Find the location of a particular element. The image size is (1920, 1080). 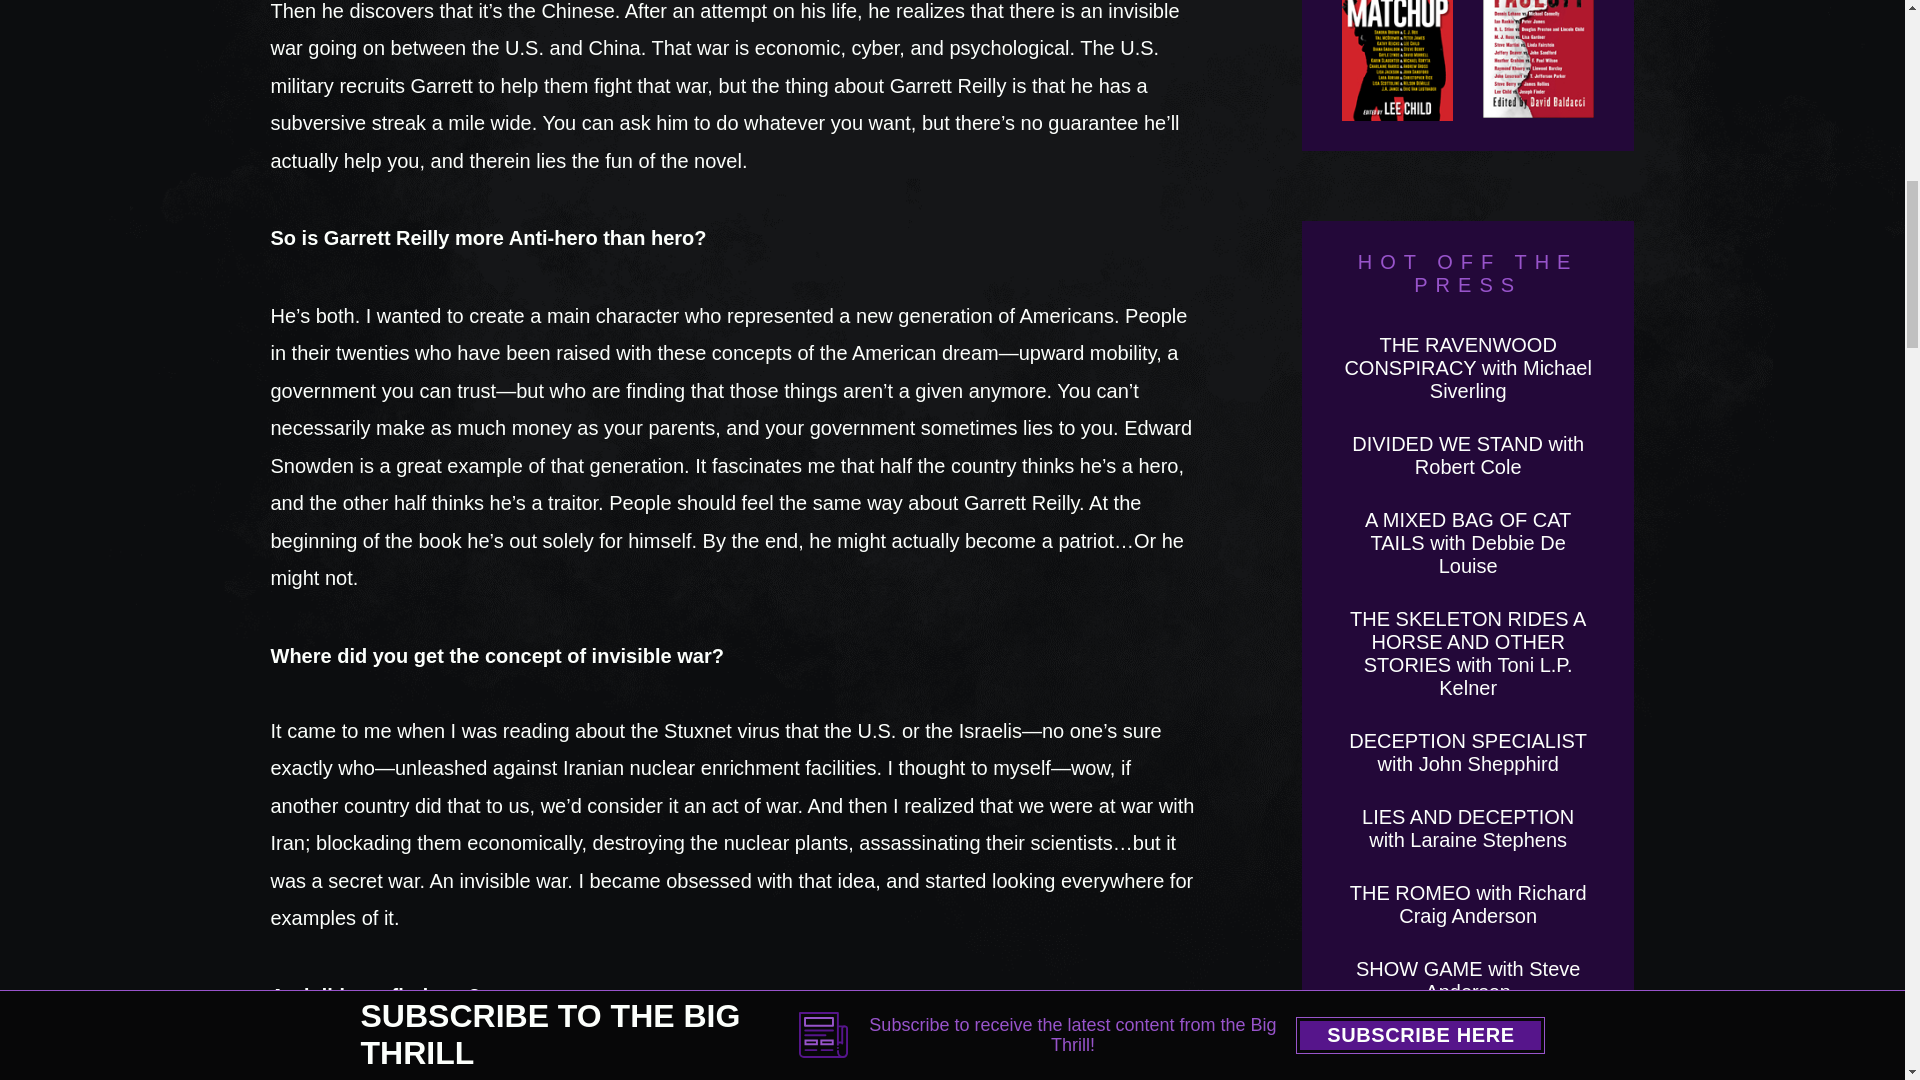

LIES AND DECEPTION with Laraine Stephens is located at coordinates (1468, 828).